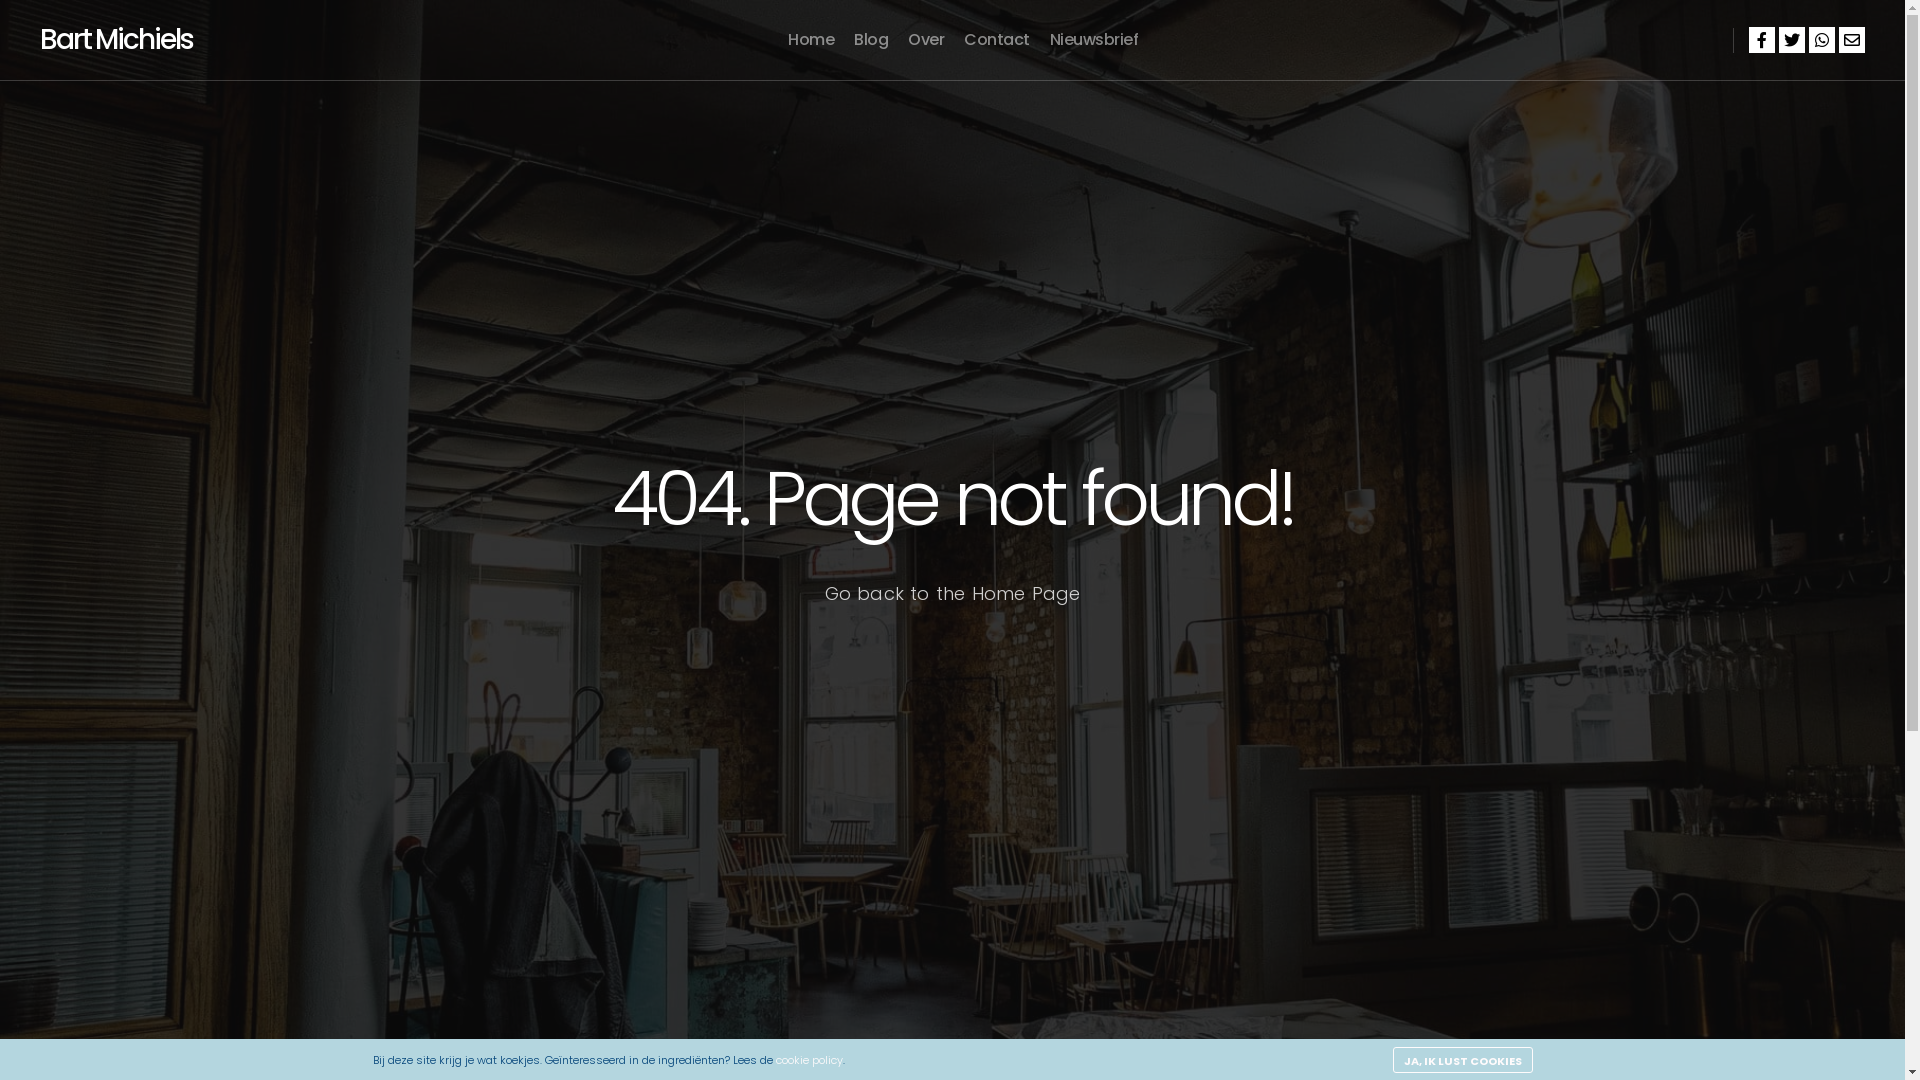 This screenshot has width=1920, height=1080. What do you see at coordinates (1822, 40) in the screenshot?
I see `Whatsapp` at bounding box center [1822, 40].